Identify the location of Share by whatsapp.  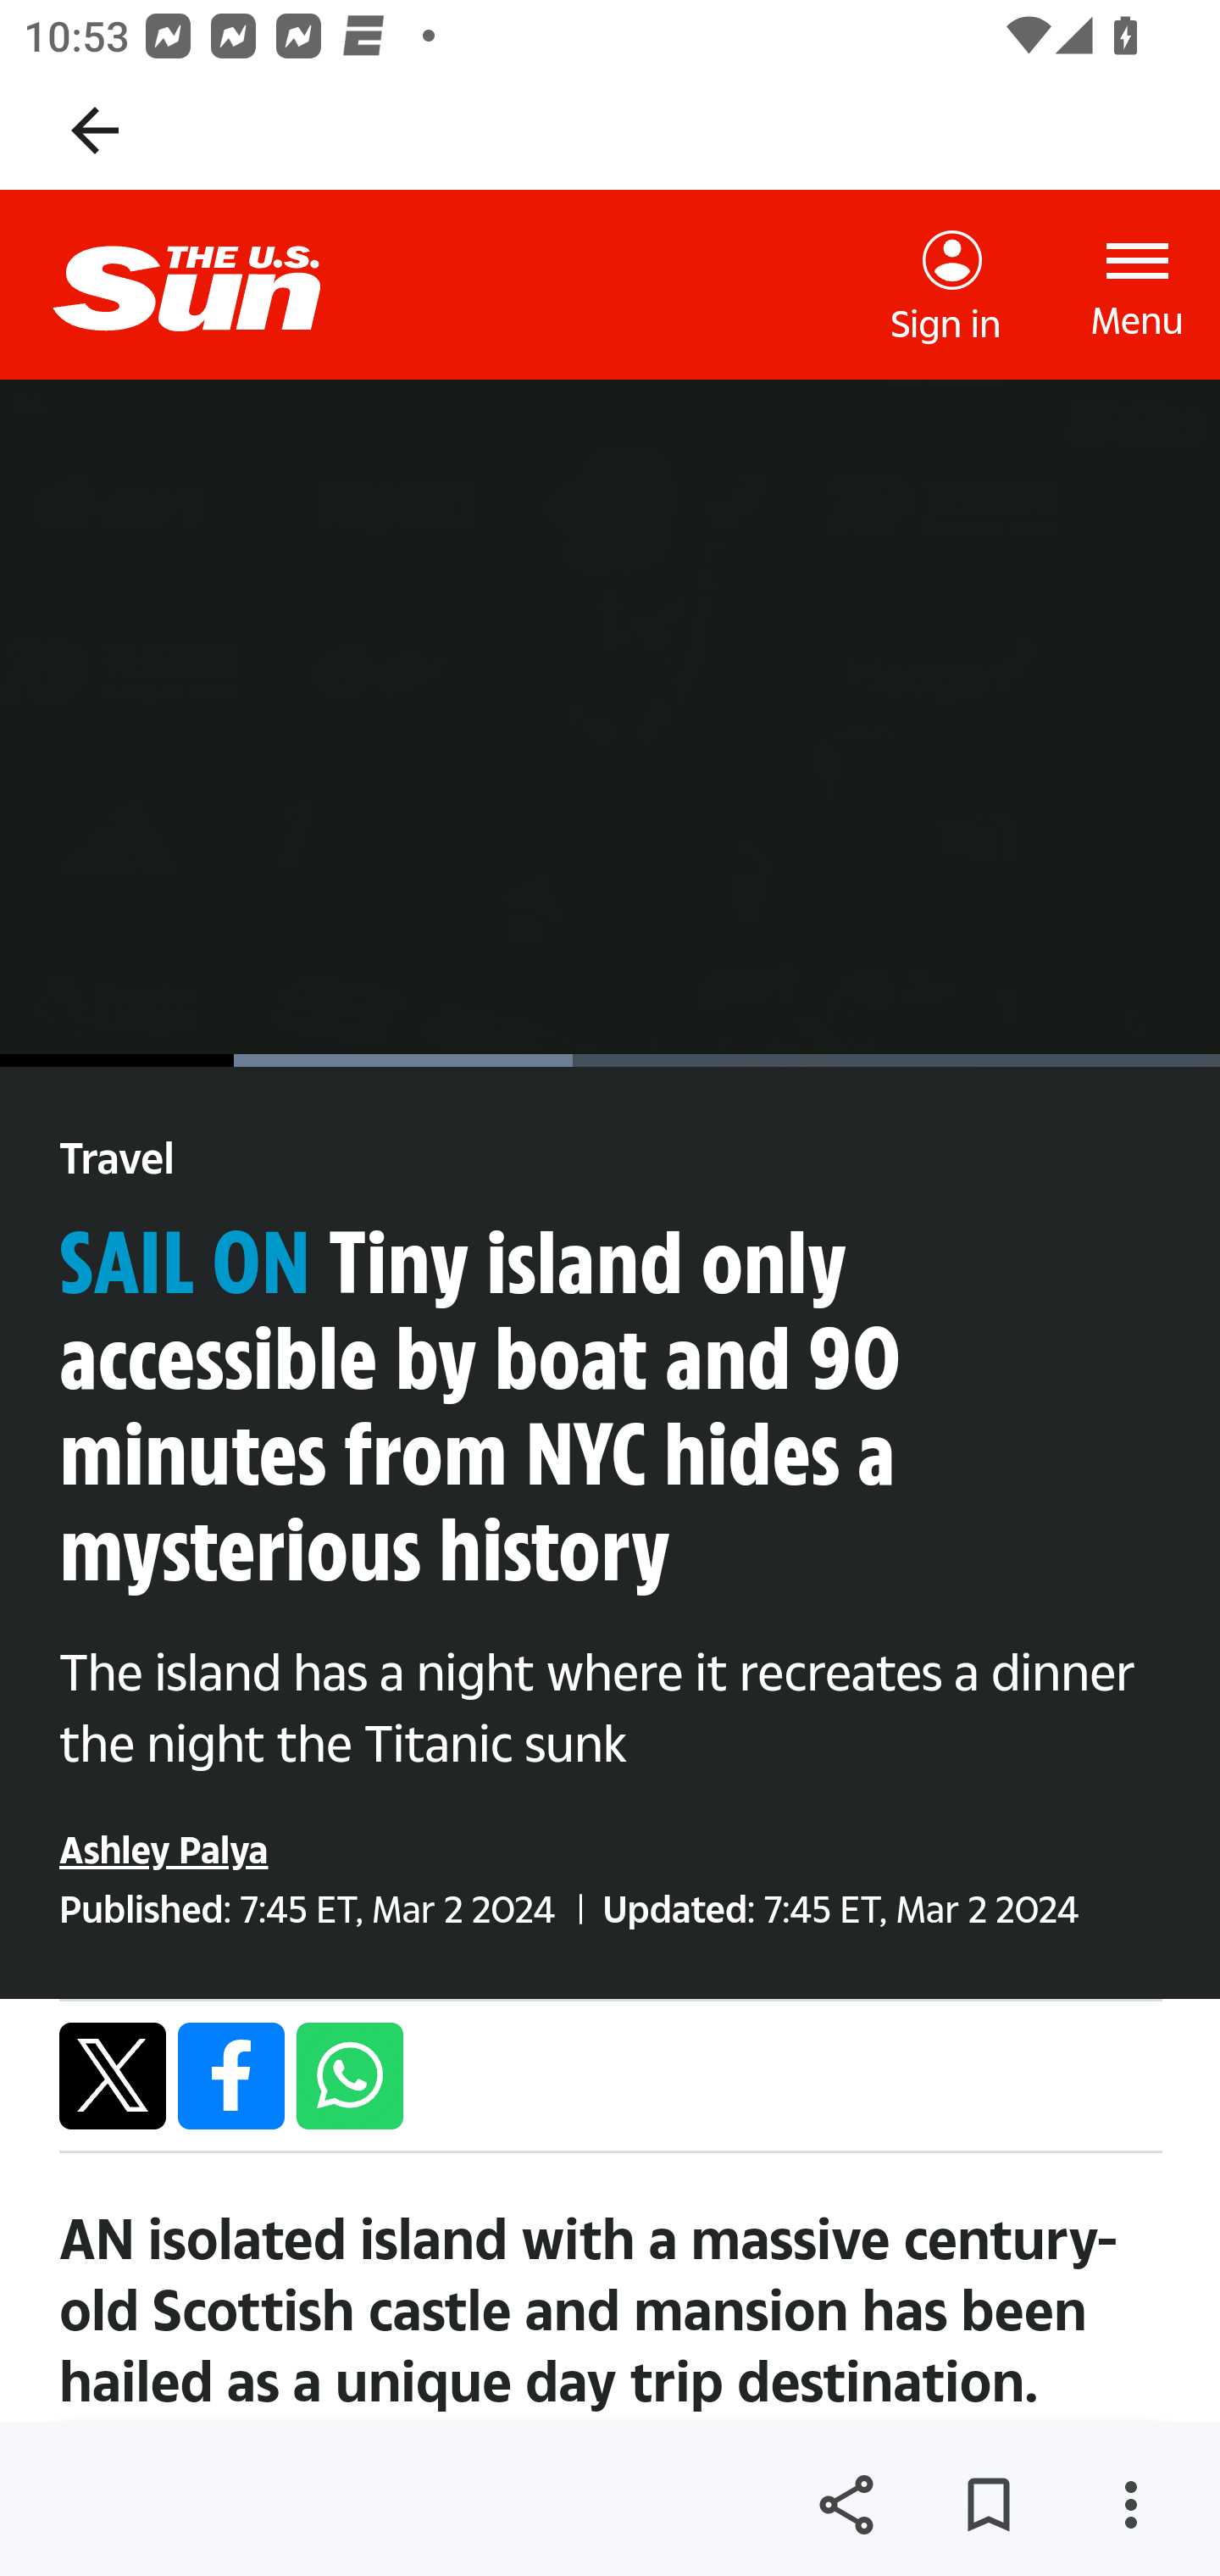
(349, 2074).